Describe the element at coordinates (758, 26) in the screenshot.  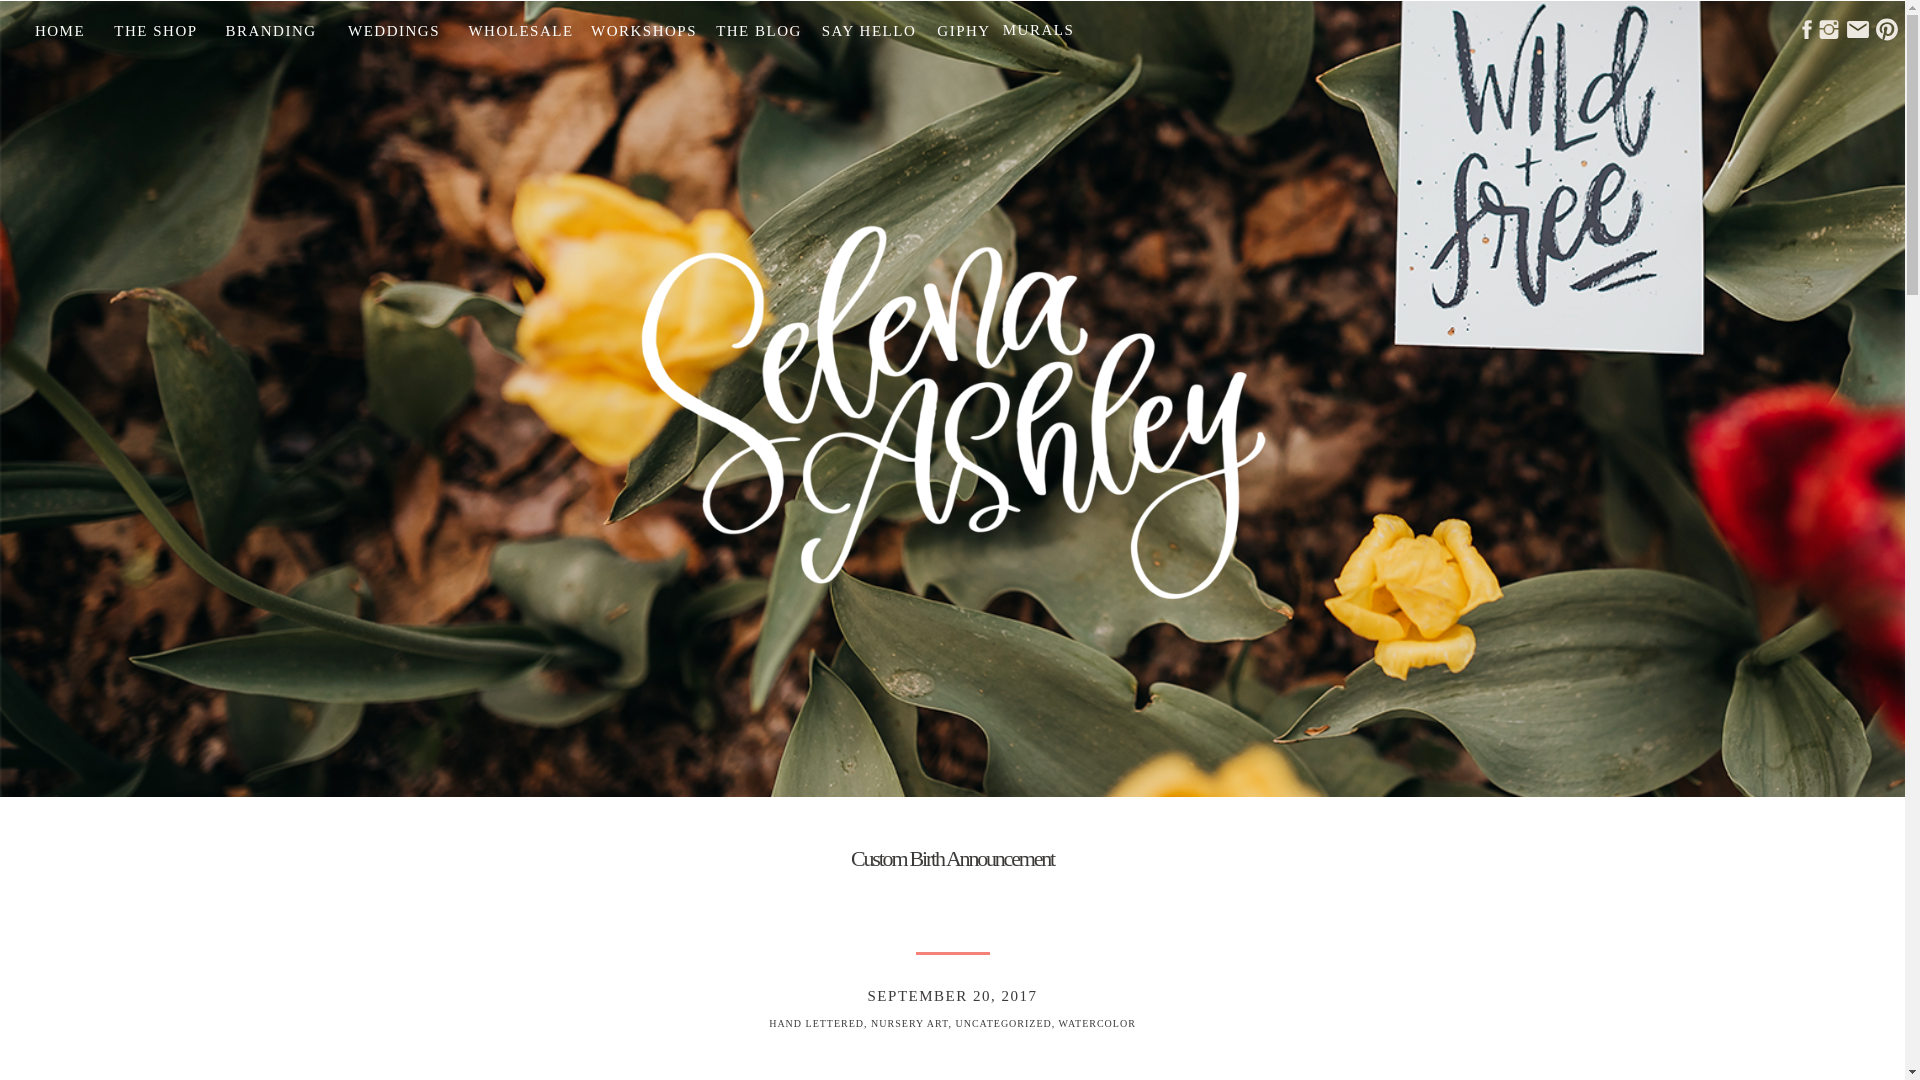
I see `THE BLOG` at that location.